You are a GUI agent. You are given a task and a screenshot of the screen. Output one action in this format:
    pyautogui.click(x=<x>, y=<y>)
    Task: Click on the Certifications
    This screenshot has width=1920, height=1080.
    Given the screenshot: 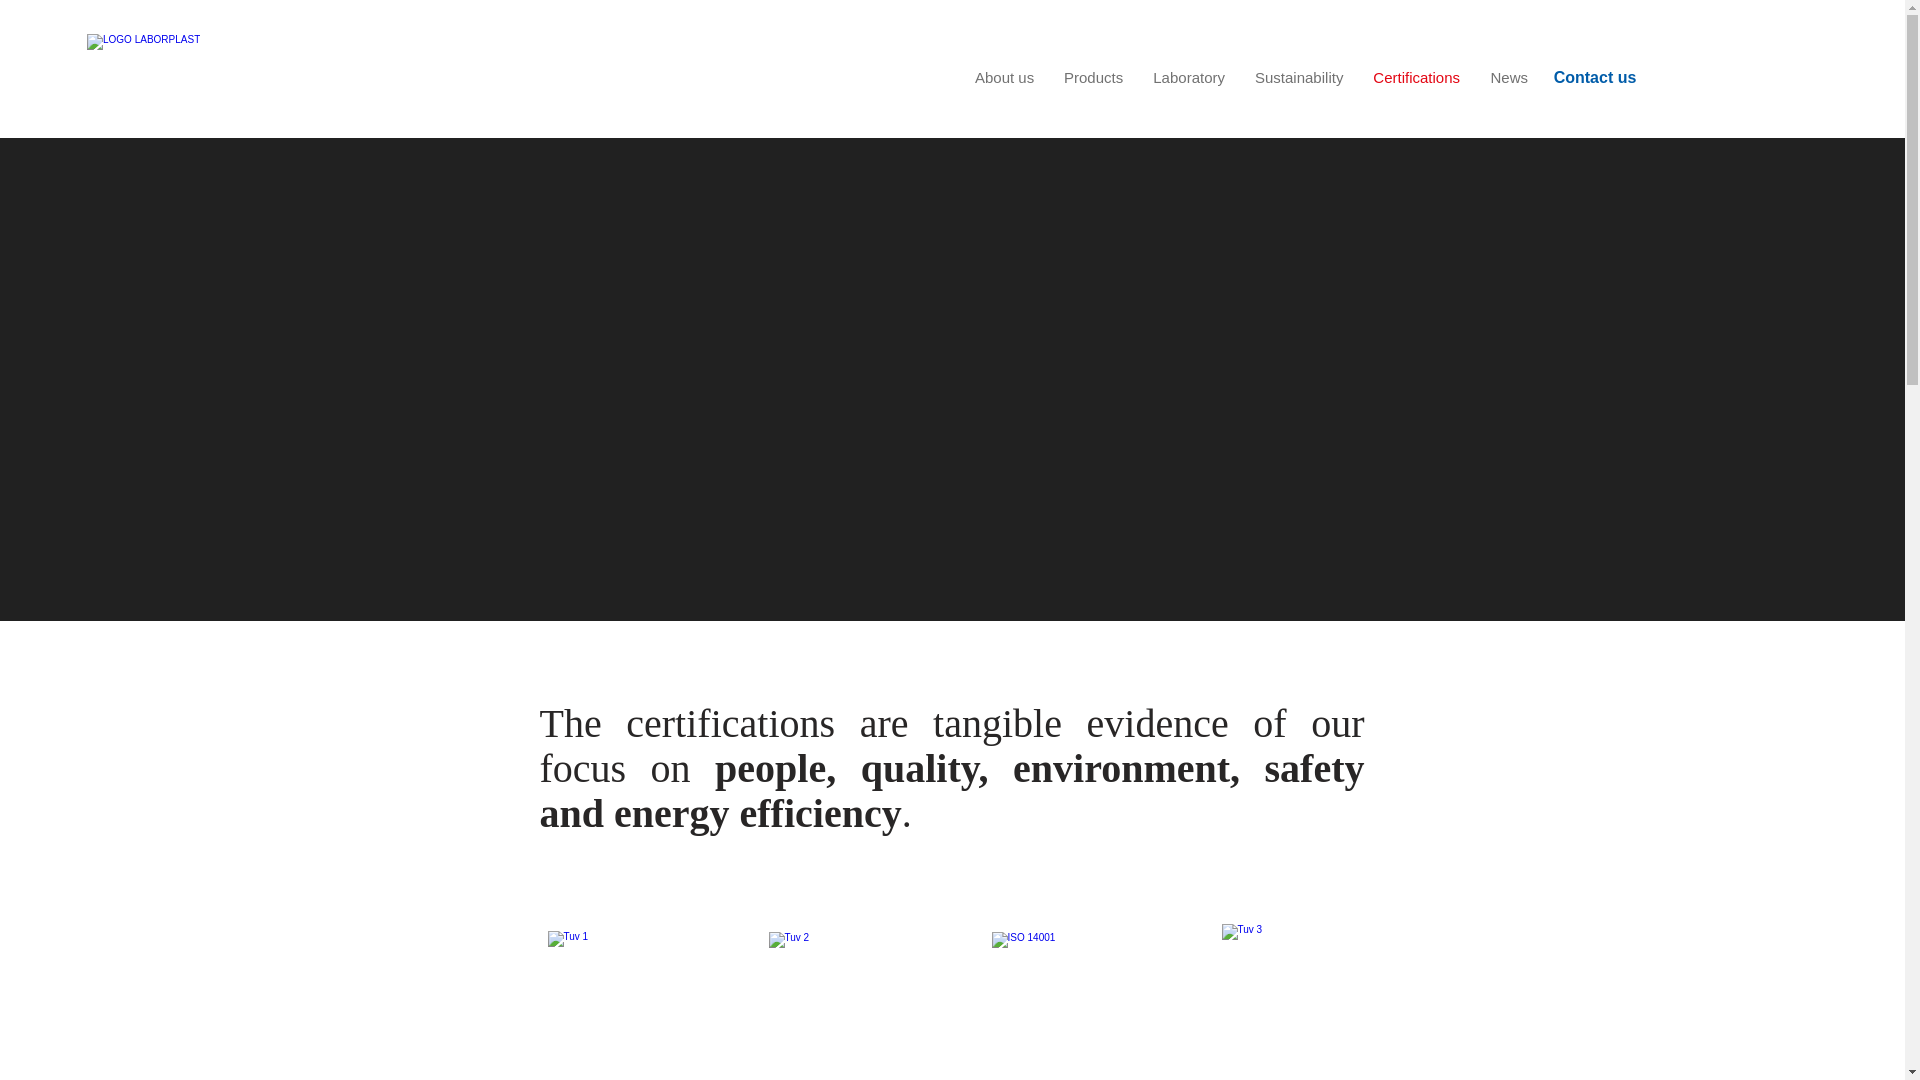 What is the action you would take?
    pyautogui.click(x=1416, y=78)
    